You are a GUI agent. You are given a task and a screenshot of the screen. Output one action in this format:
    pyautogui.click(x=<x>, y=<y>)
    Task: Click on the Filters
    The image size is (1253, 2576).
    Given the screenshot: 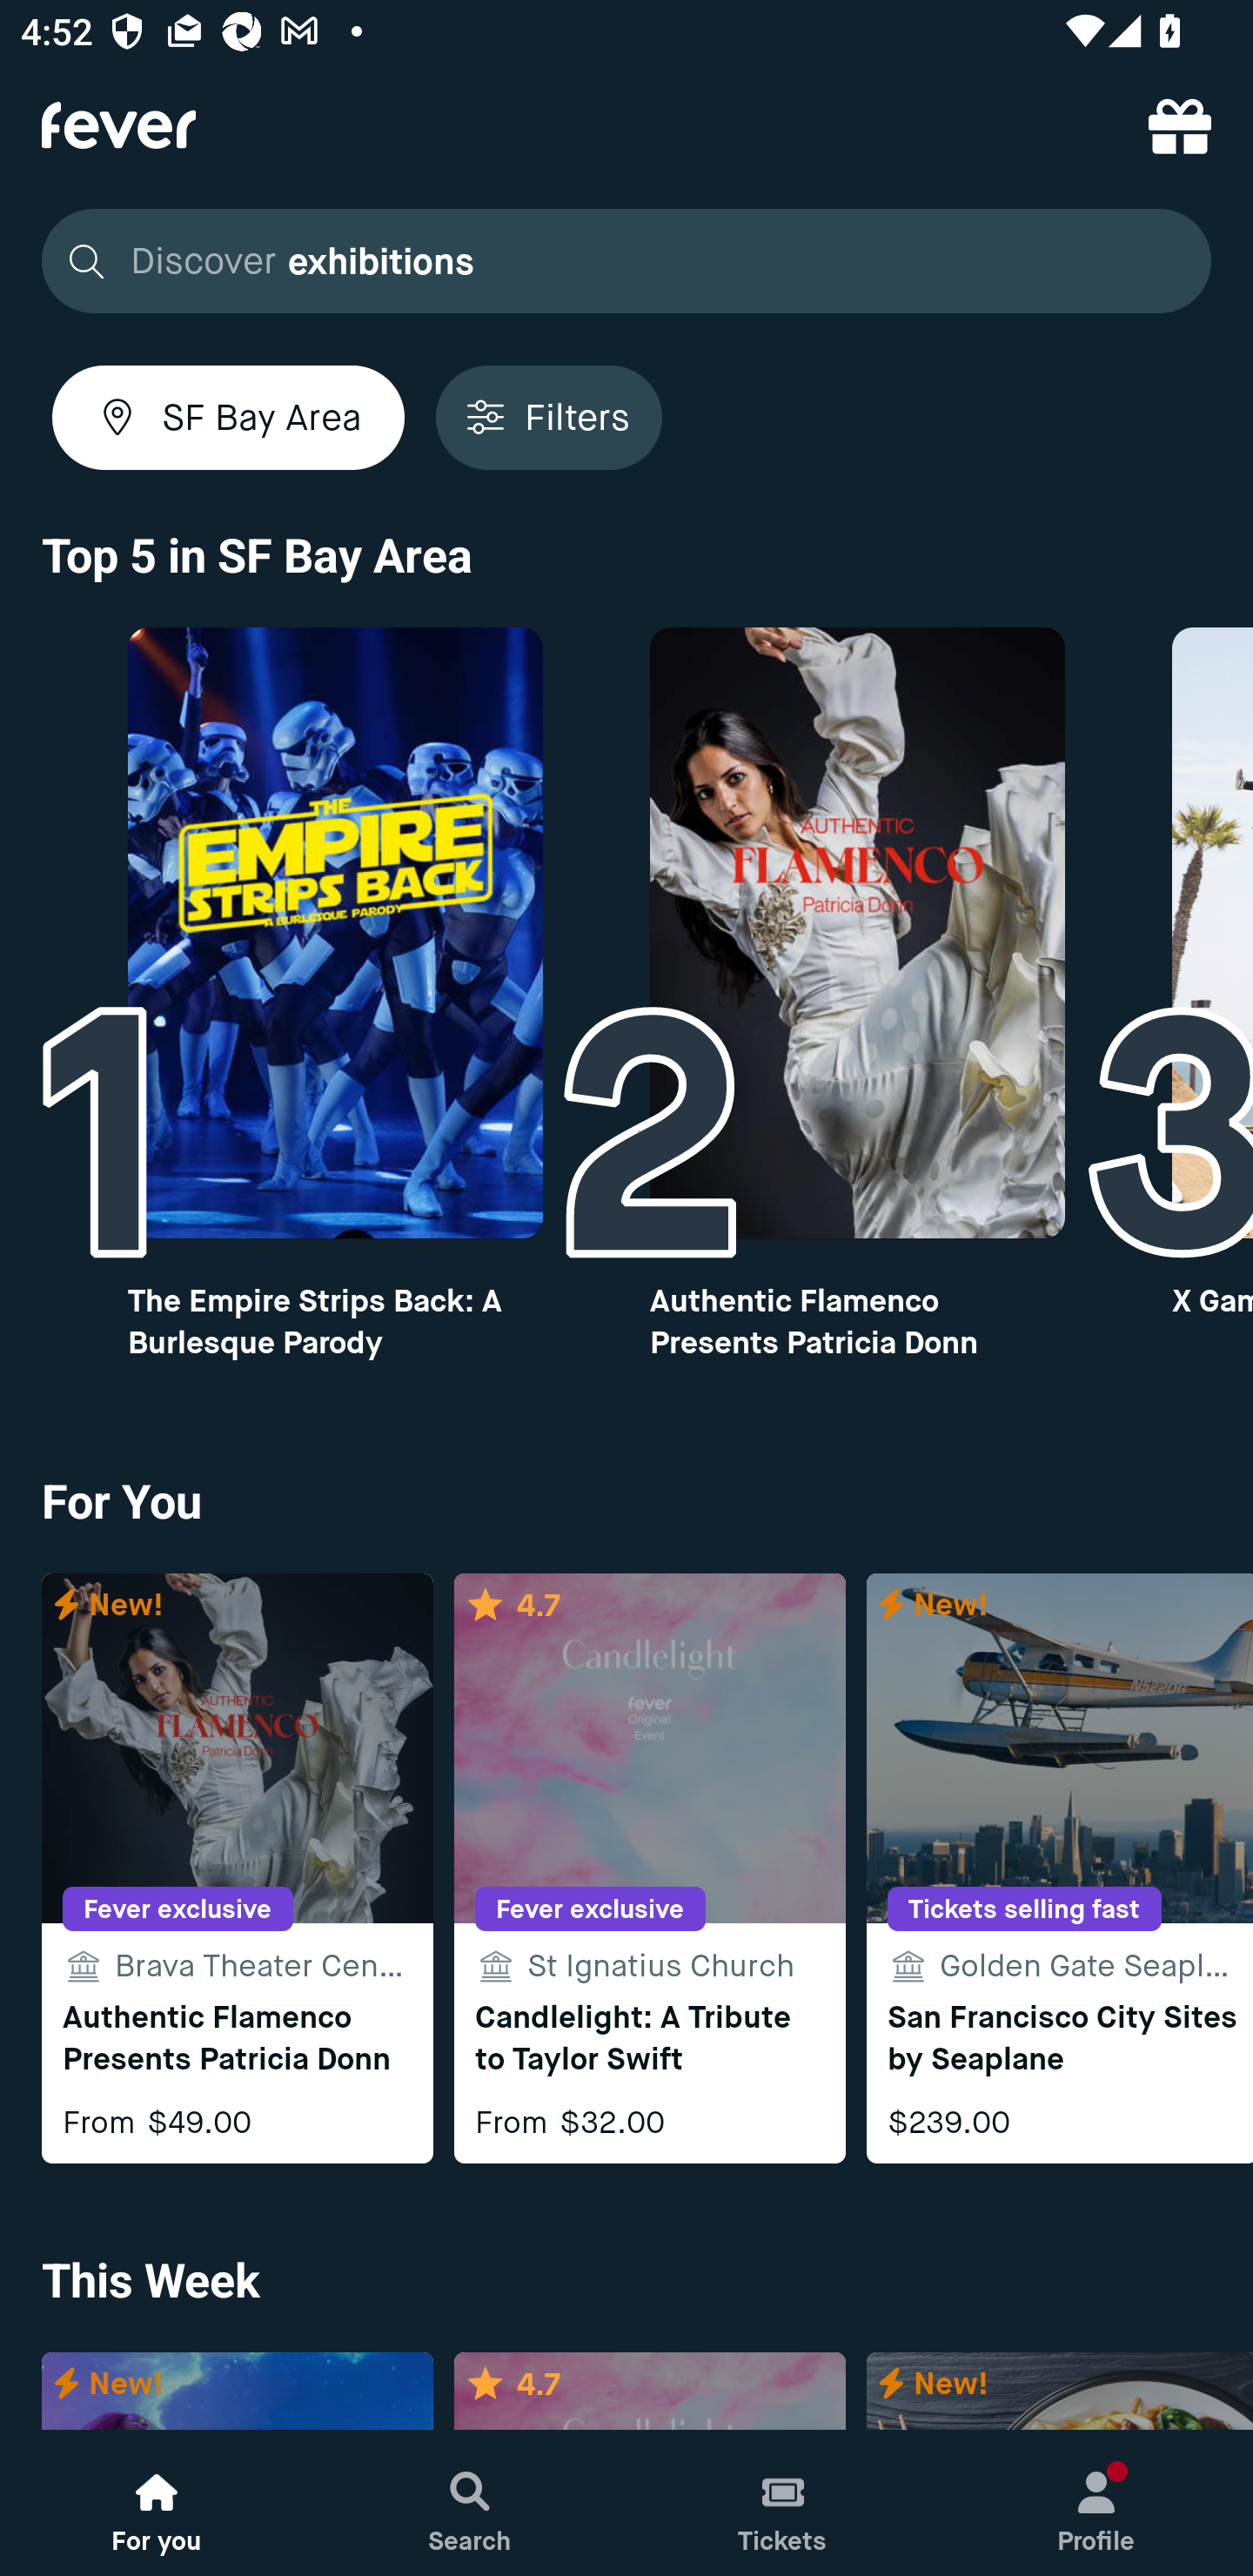 What is the action you would take?
    pyautogui.click(x=548, y=417)
    